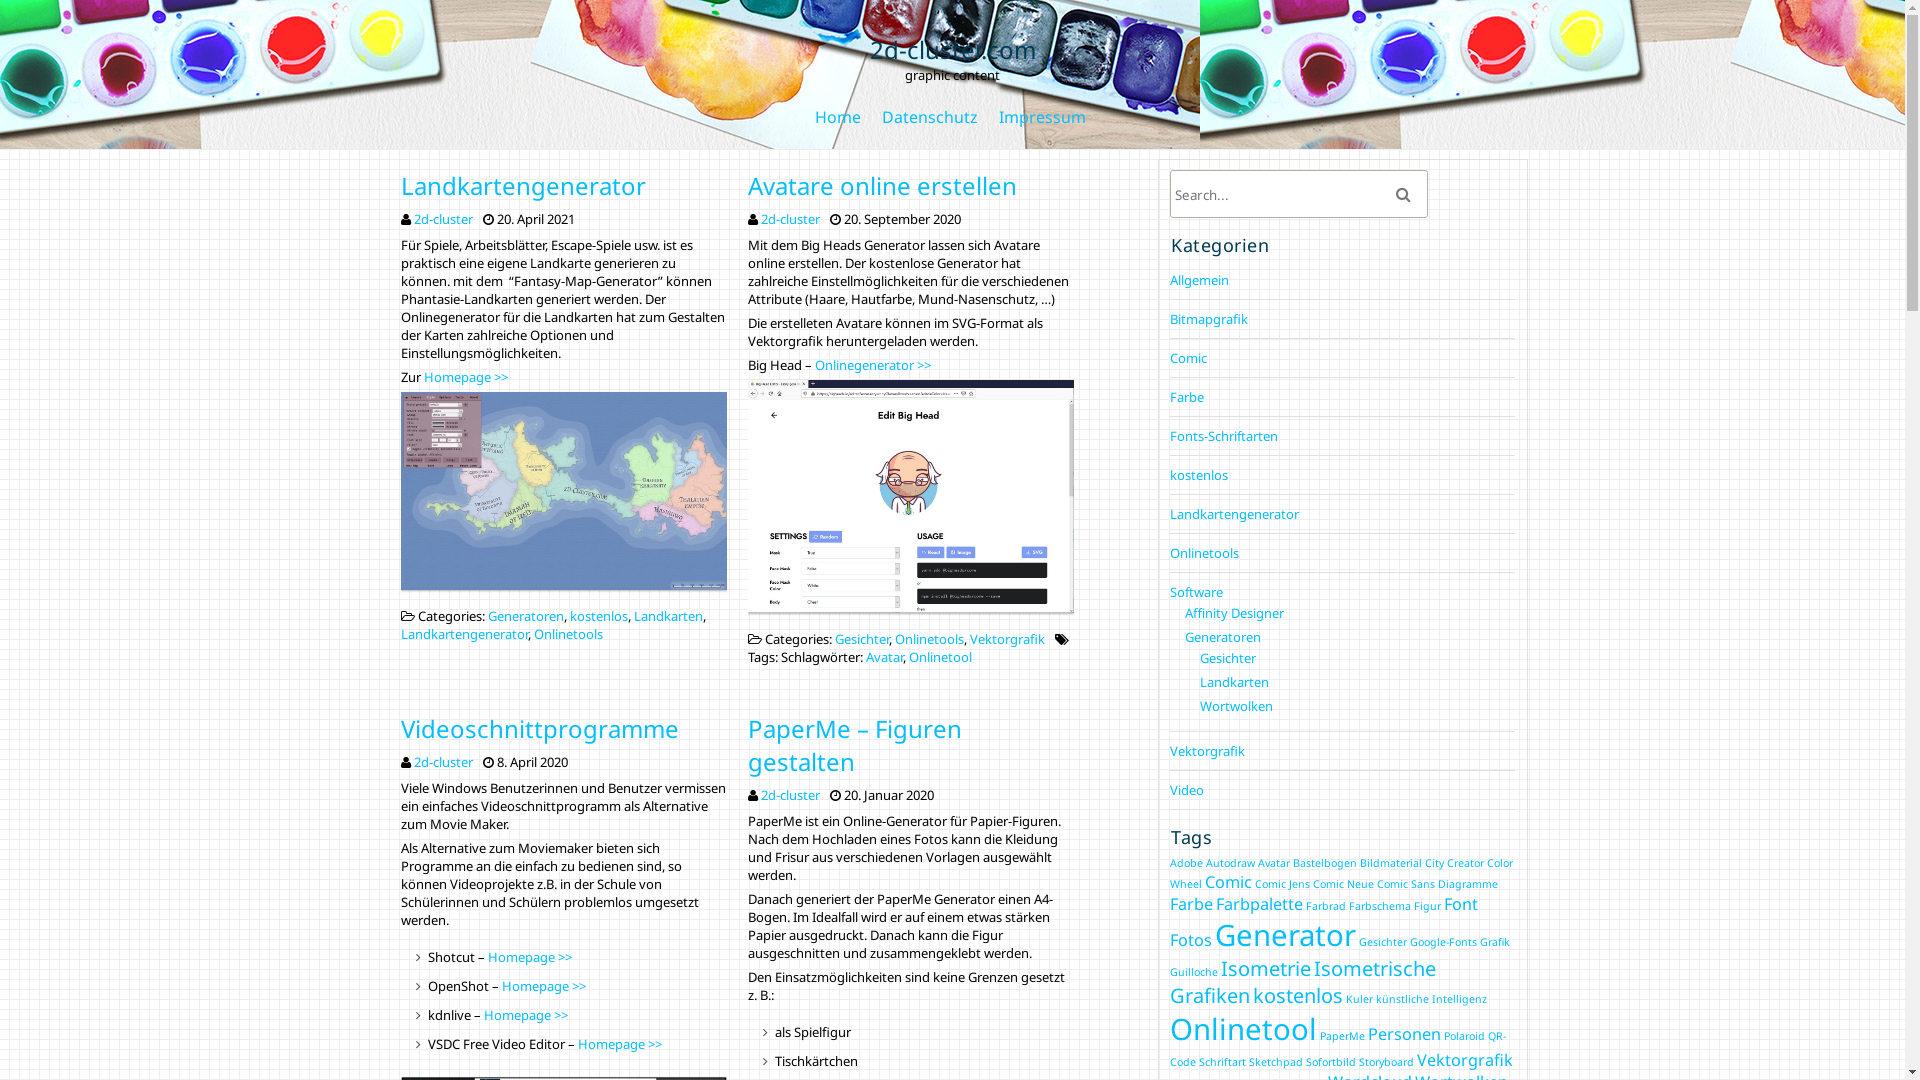  Describe the element at coordinates (1187, 397) in the screenshot. I see `Farbe` at that location.